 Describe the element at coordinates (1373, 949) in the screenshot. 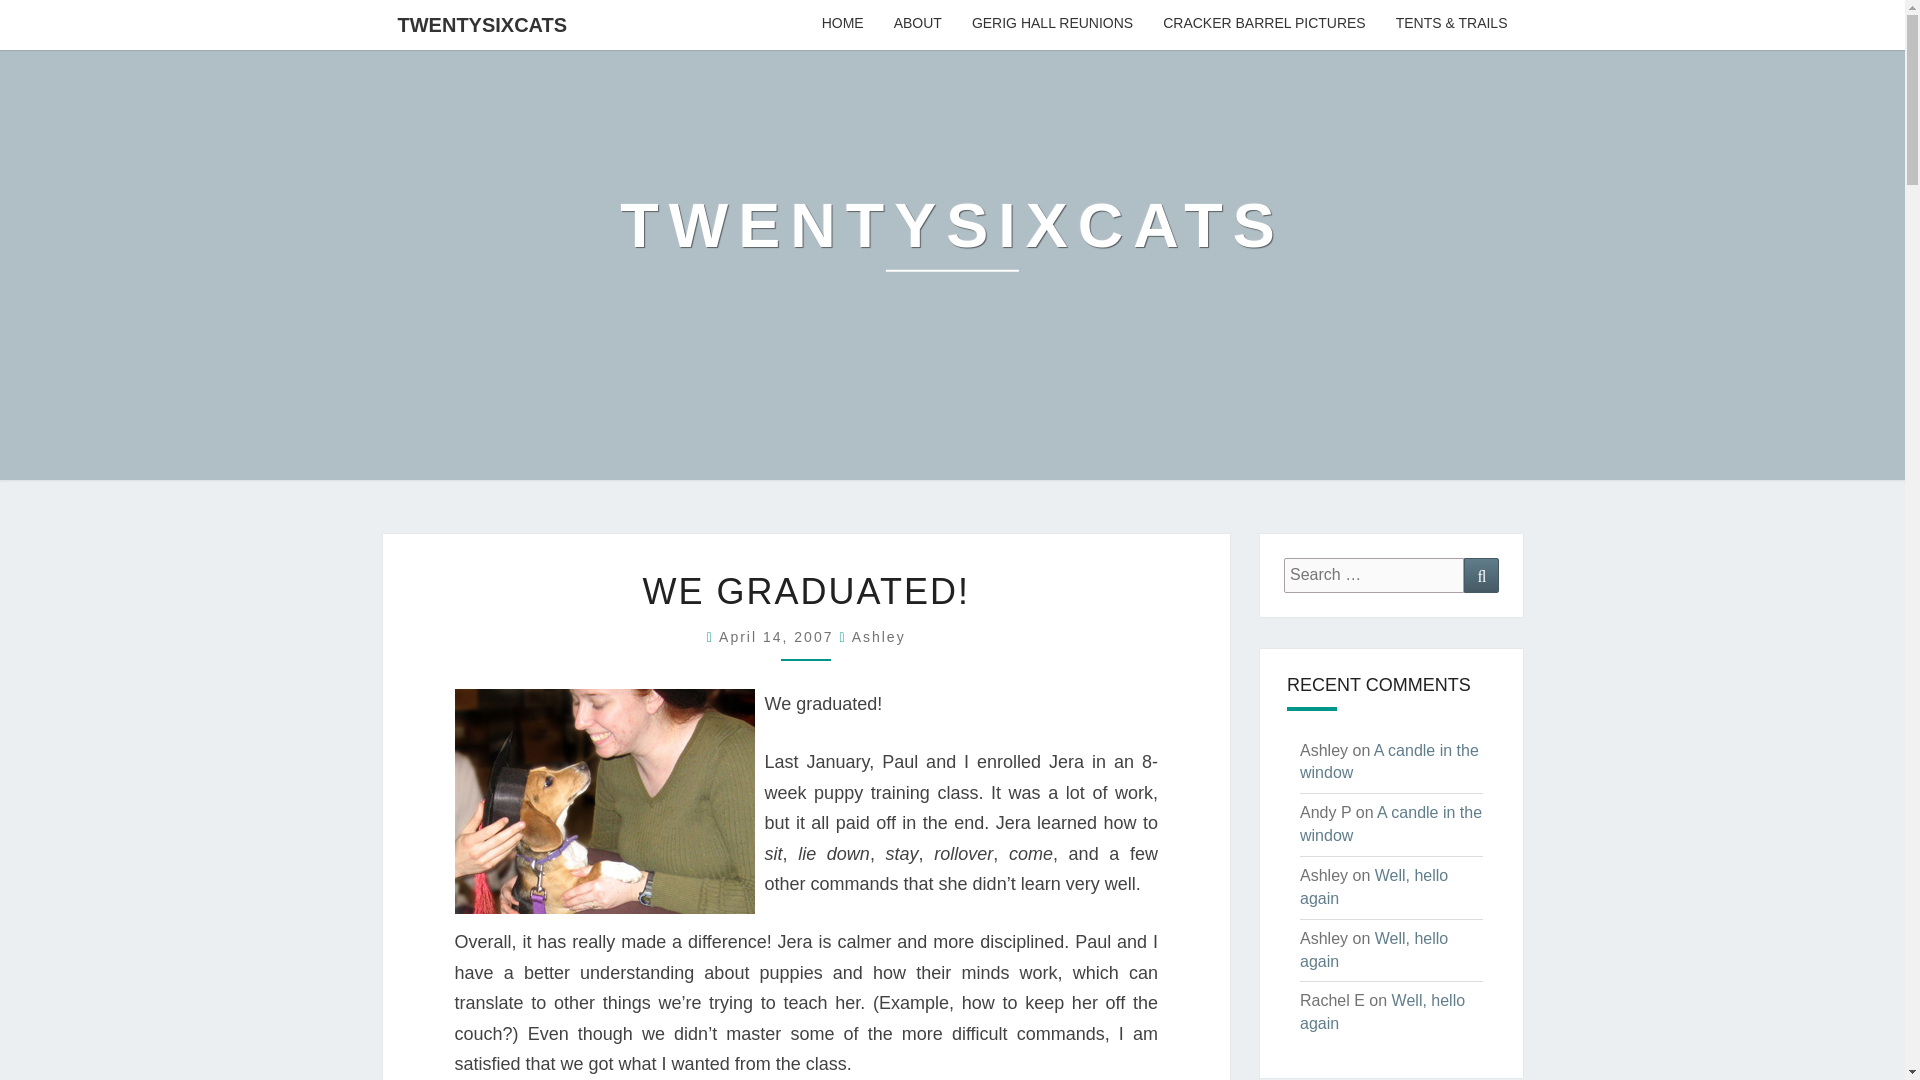

I see `Well, hello again` at that location.